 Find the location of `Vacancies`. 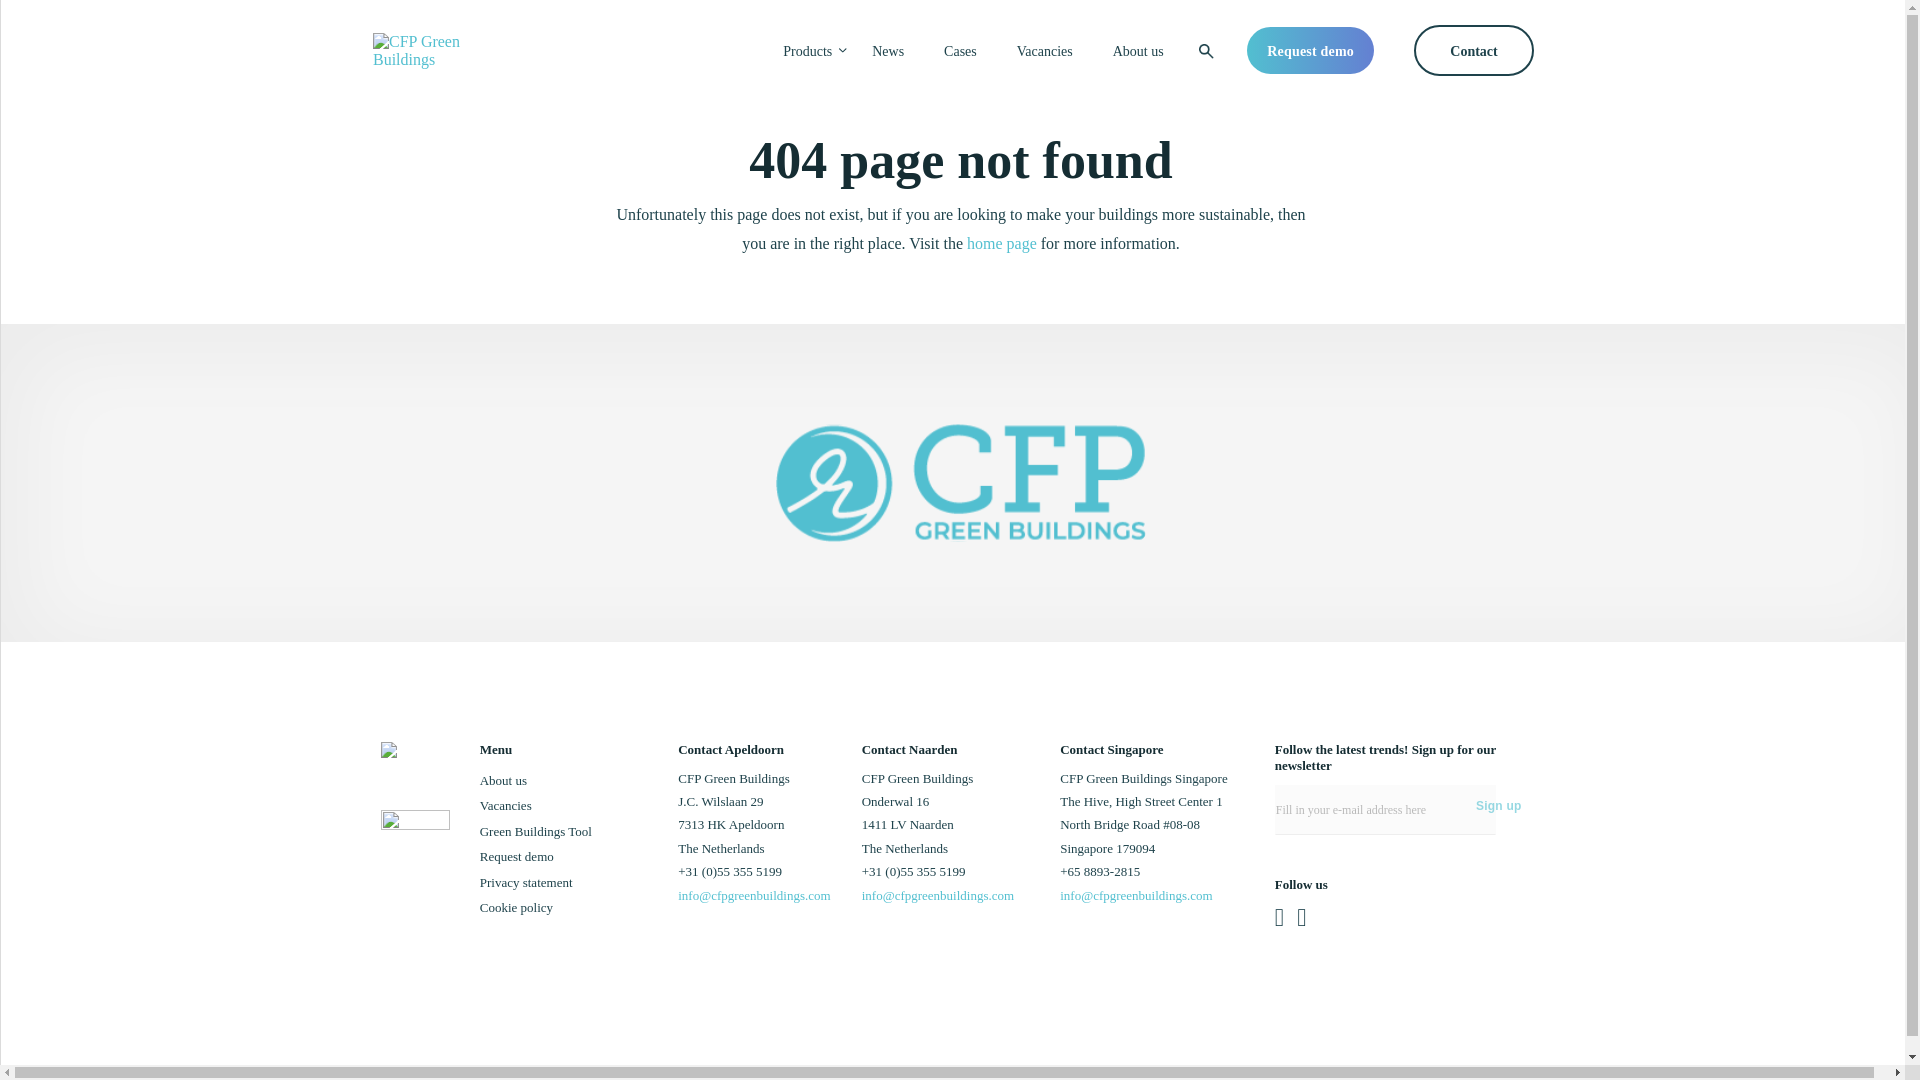

Vacancies is located at coordinates (506, 806).